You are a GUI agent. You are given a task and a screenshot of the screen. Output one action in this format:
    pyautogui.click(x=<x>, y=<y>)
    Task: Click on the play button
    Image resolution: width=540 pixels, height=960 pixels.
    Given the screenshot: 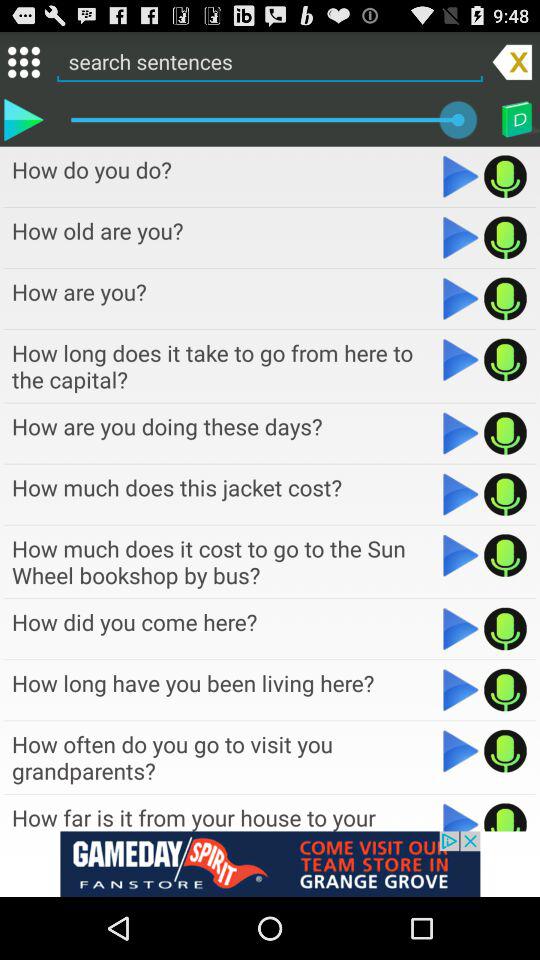 What is the action you would take?
    pyautogui.click(x=460, y=360)
    